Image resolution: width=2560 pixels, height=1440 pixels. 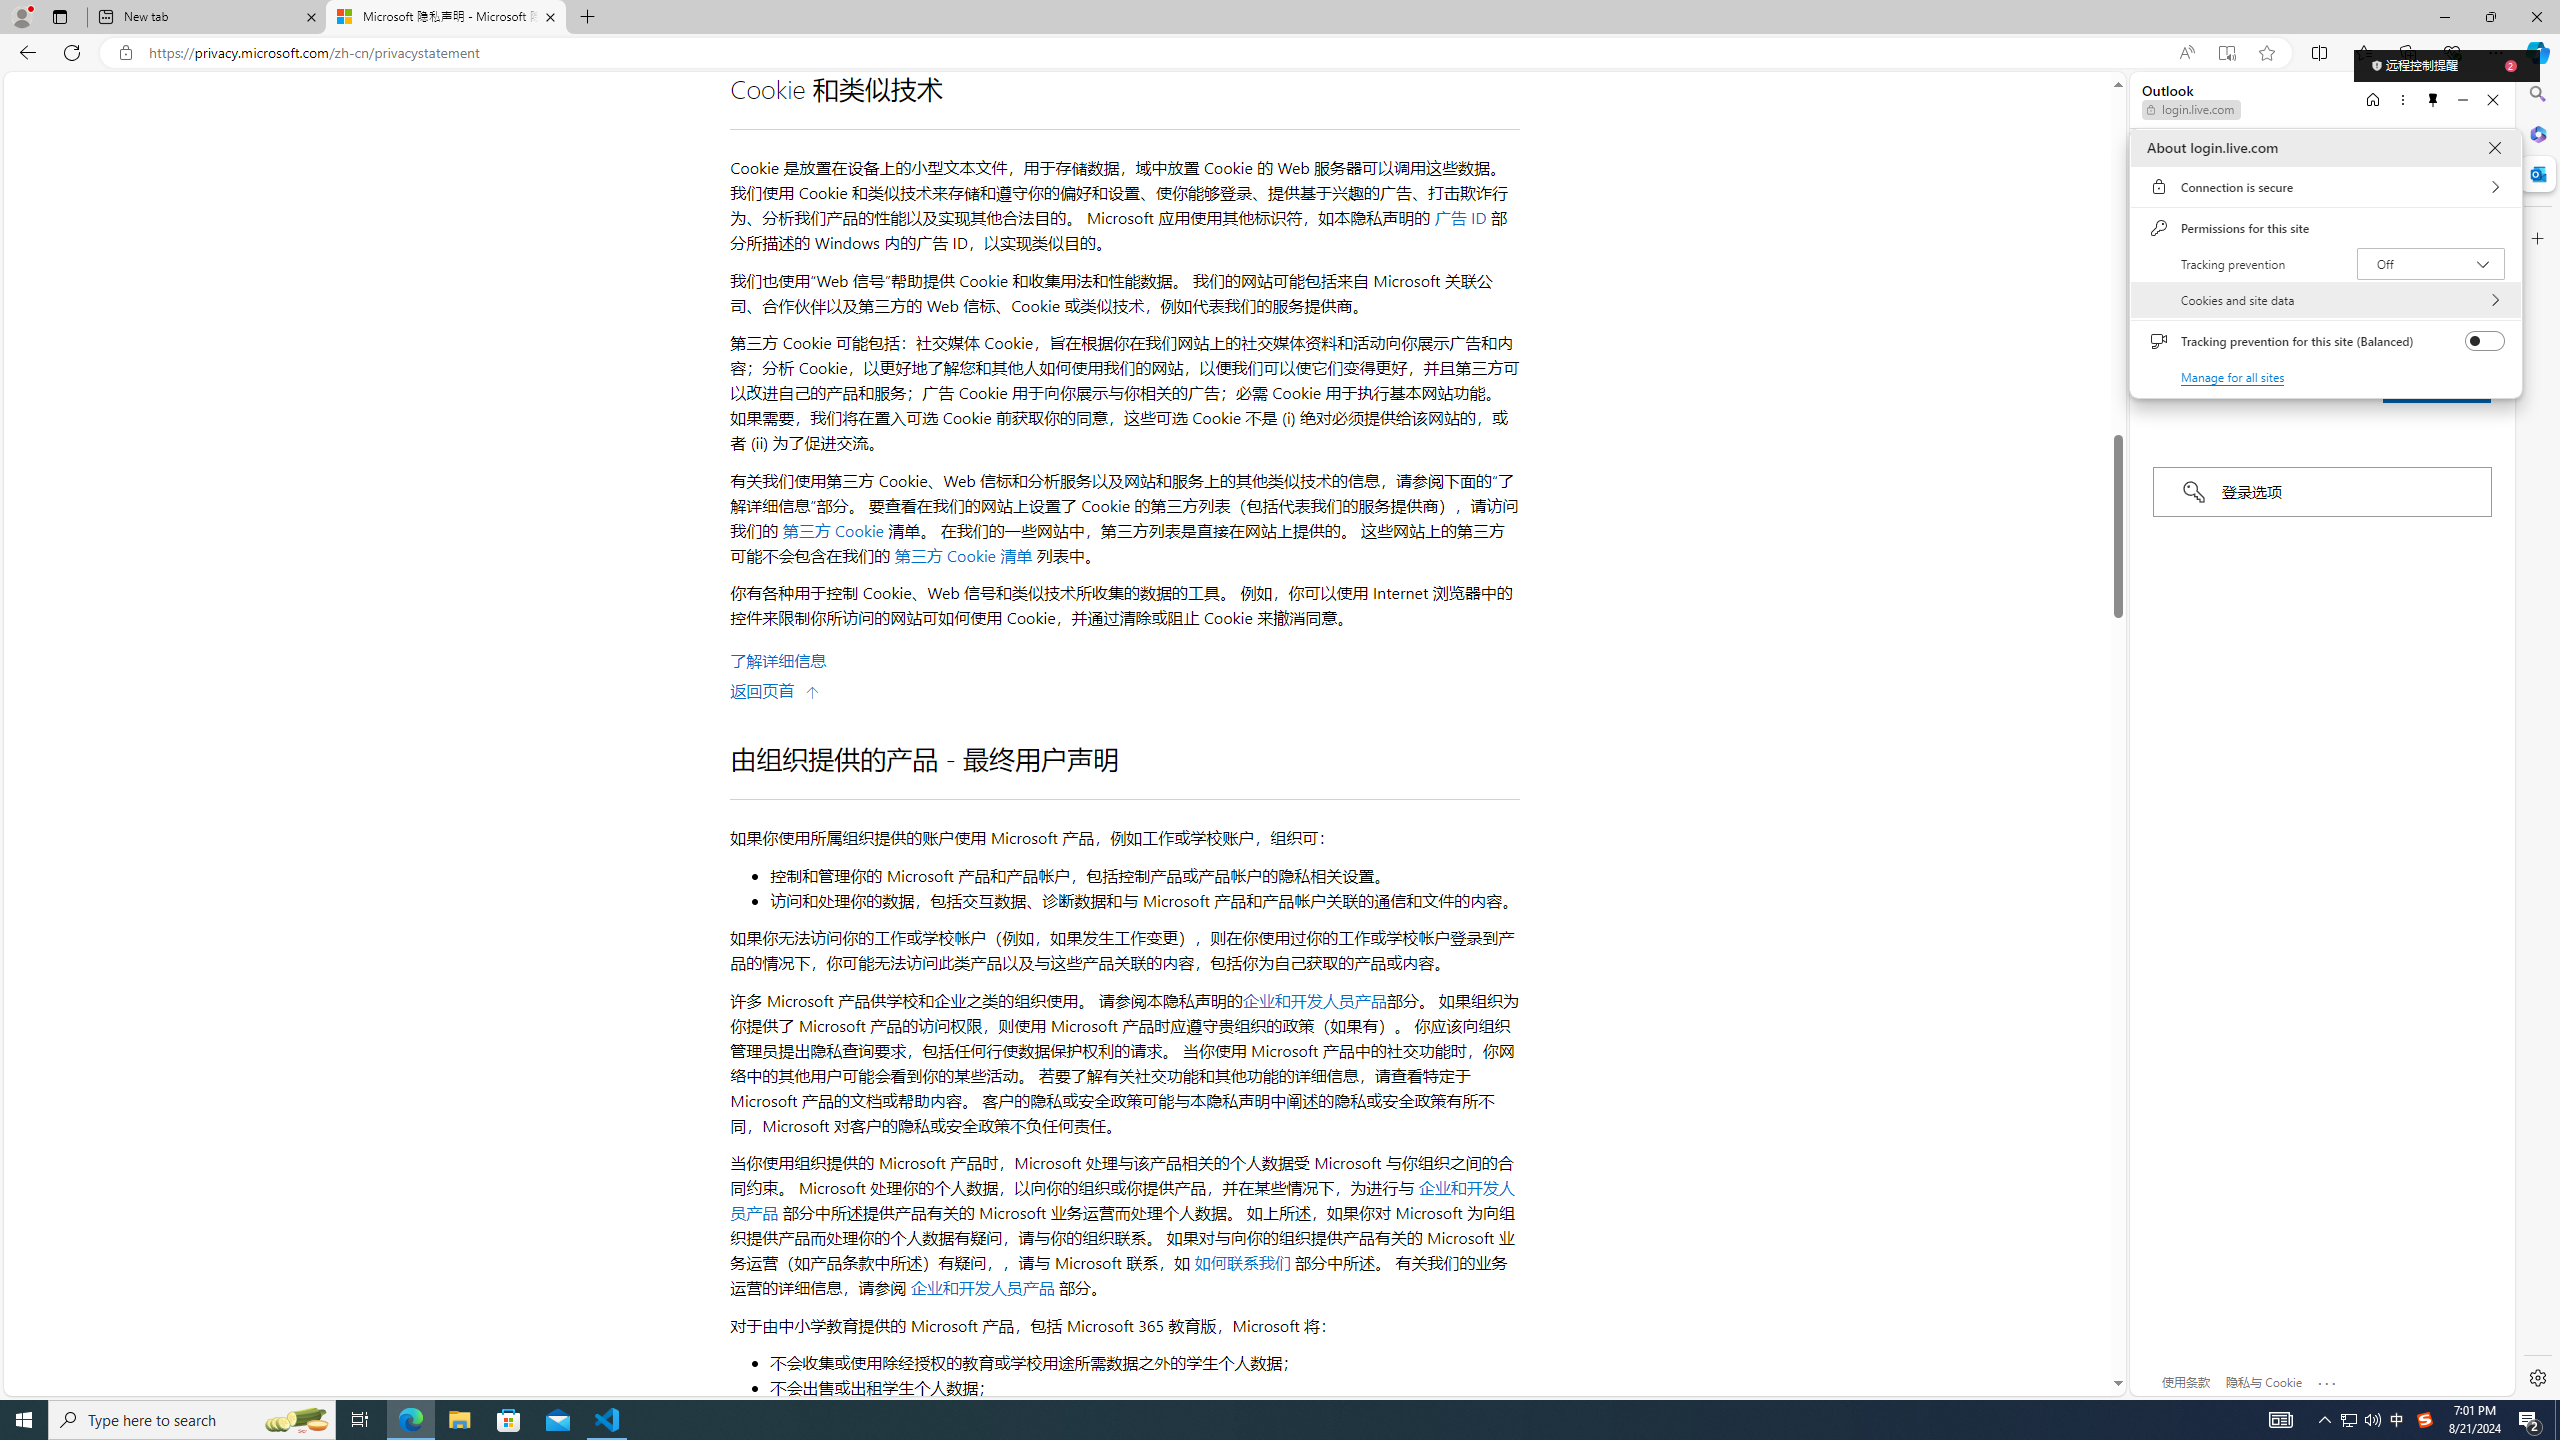 I want to click on Cookies and site data, so click(x=2325, y=300).